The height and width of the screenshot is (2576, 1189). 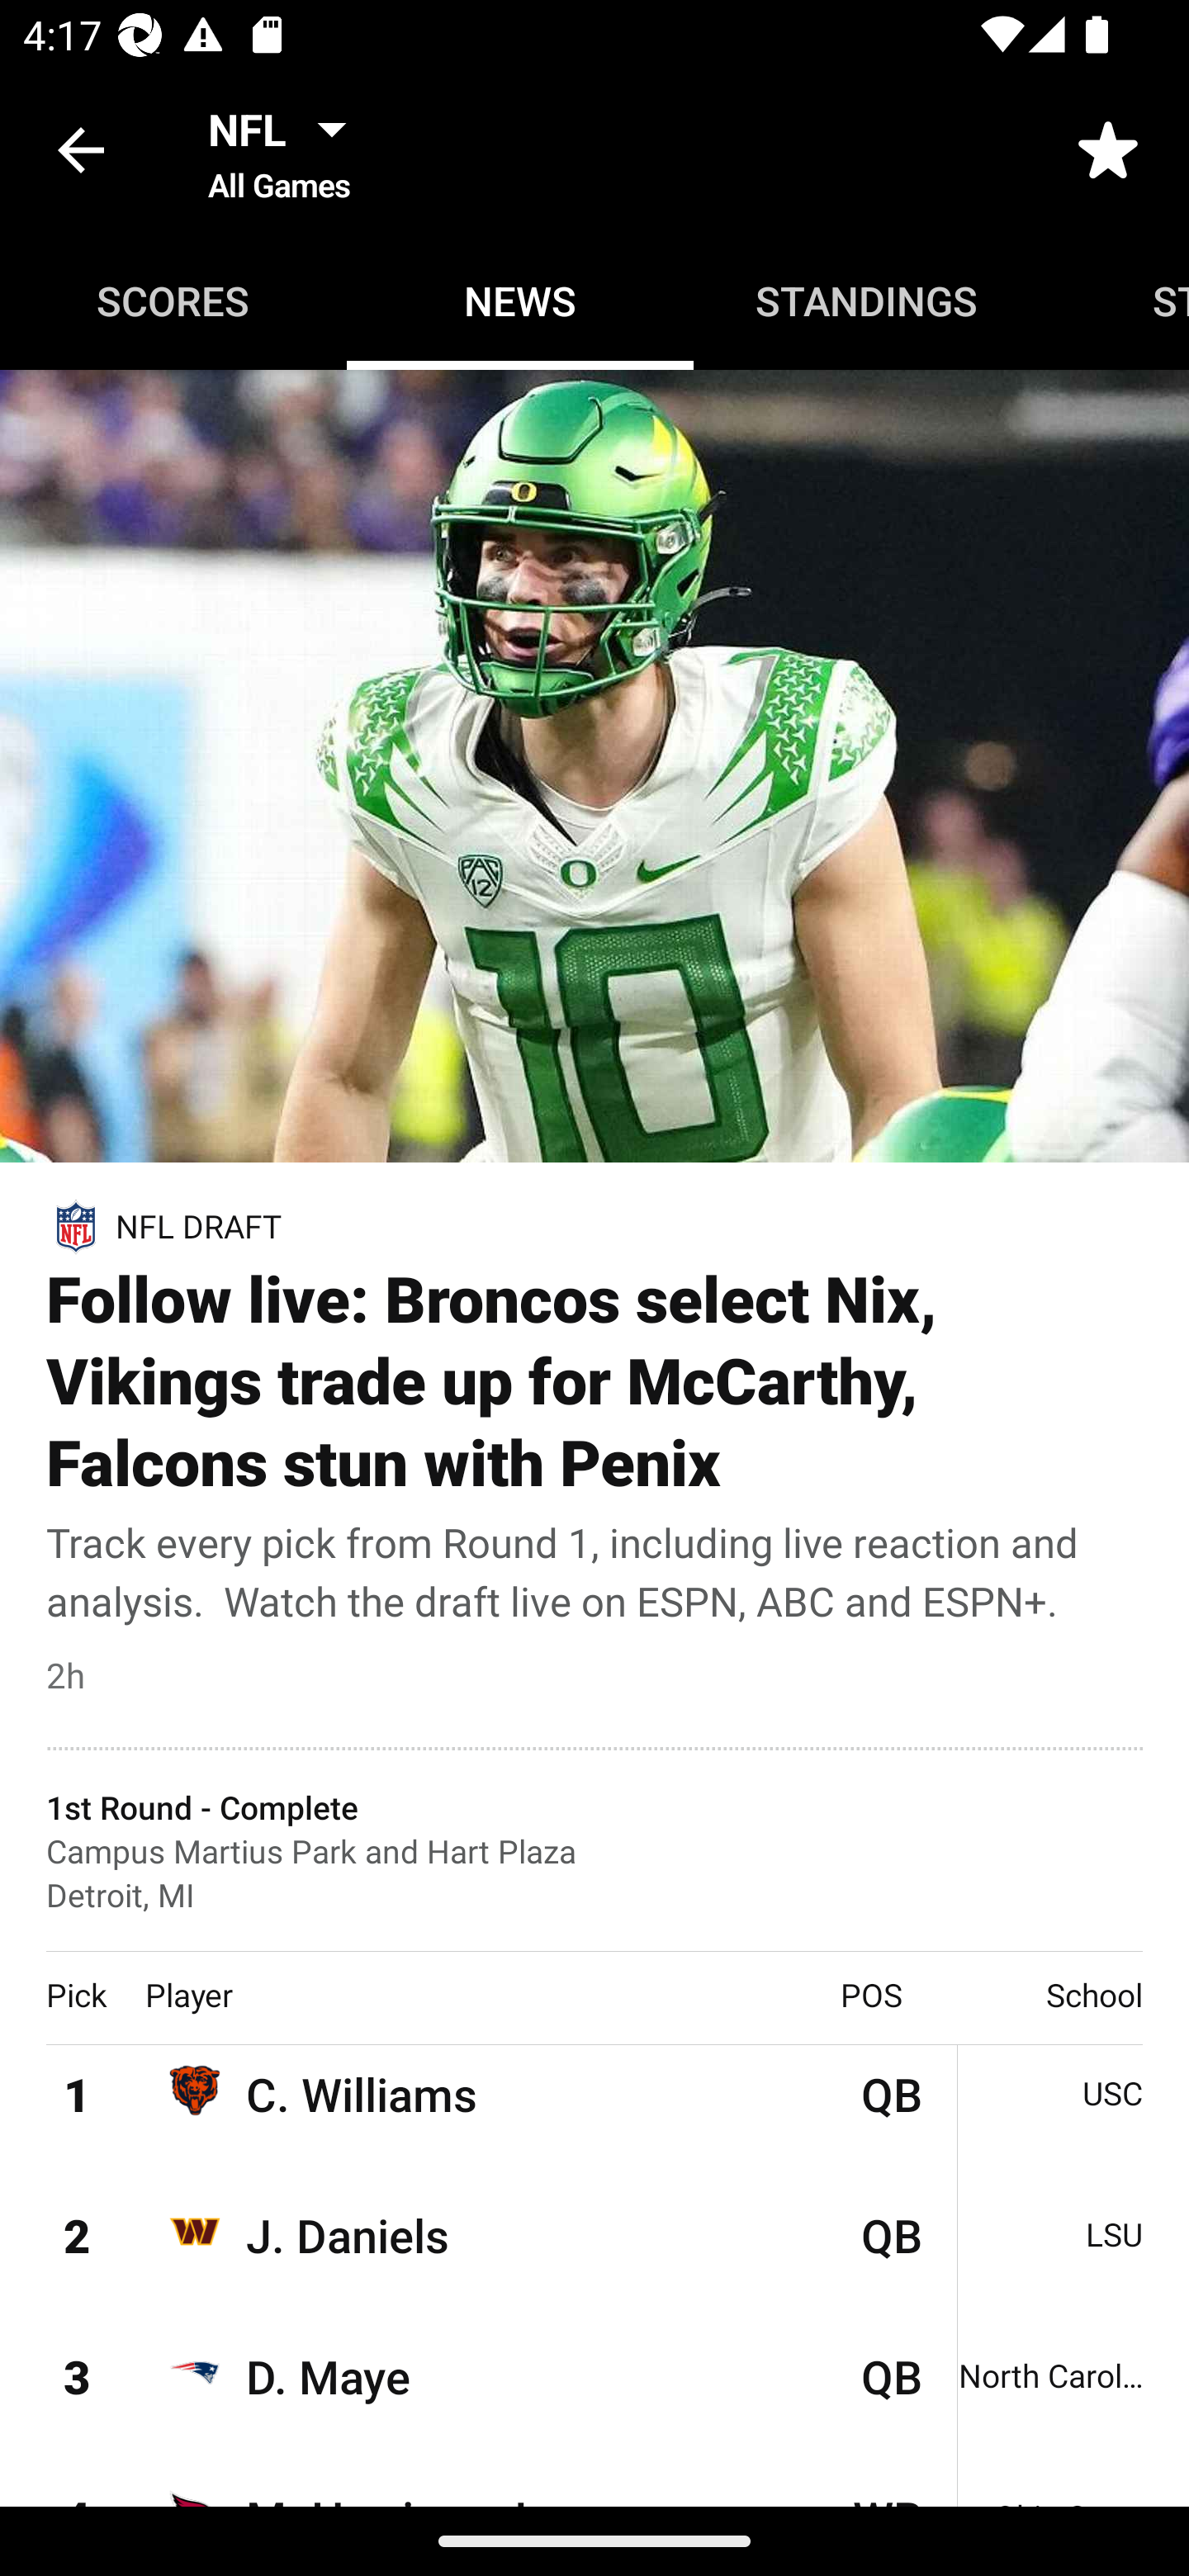 What do you see at coordinates (173, 301) in the screenshot?
I see `Scores SCORES` at bounding box center [173, 301].